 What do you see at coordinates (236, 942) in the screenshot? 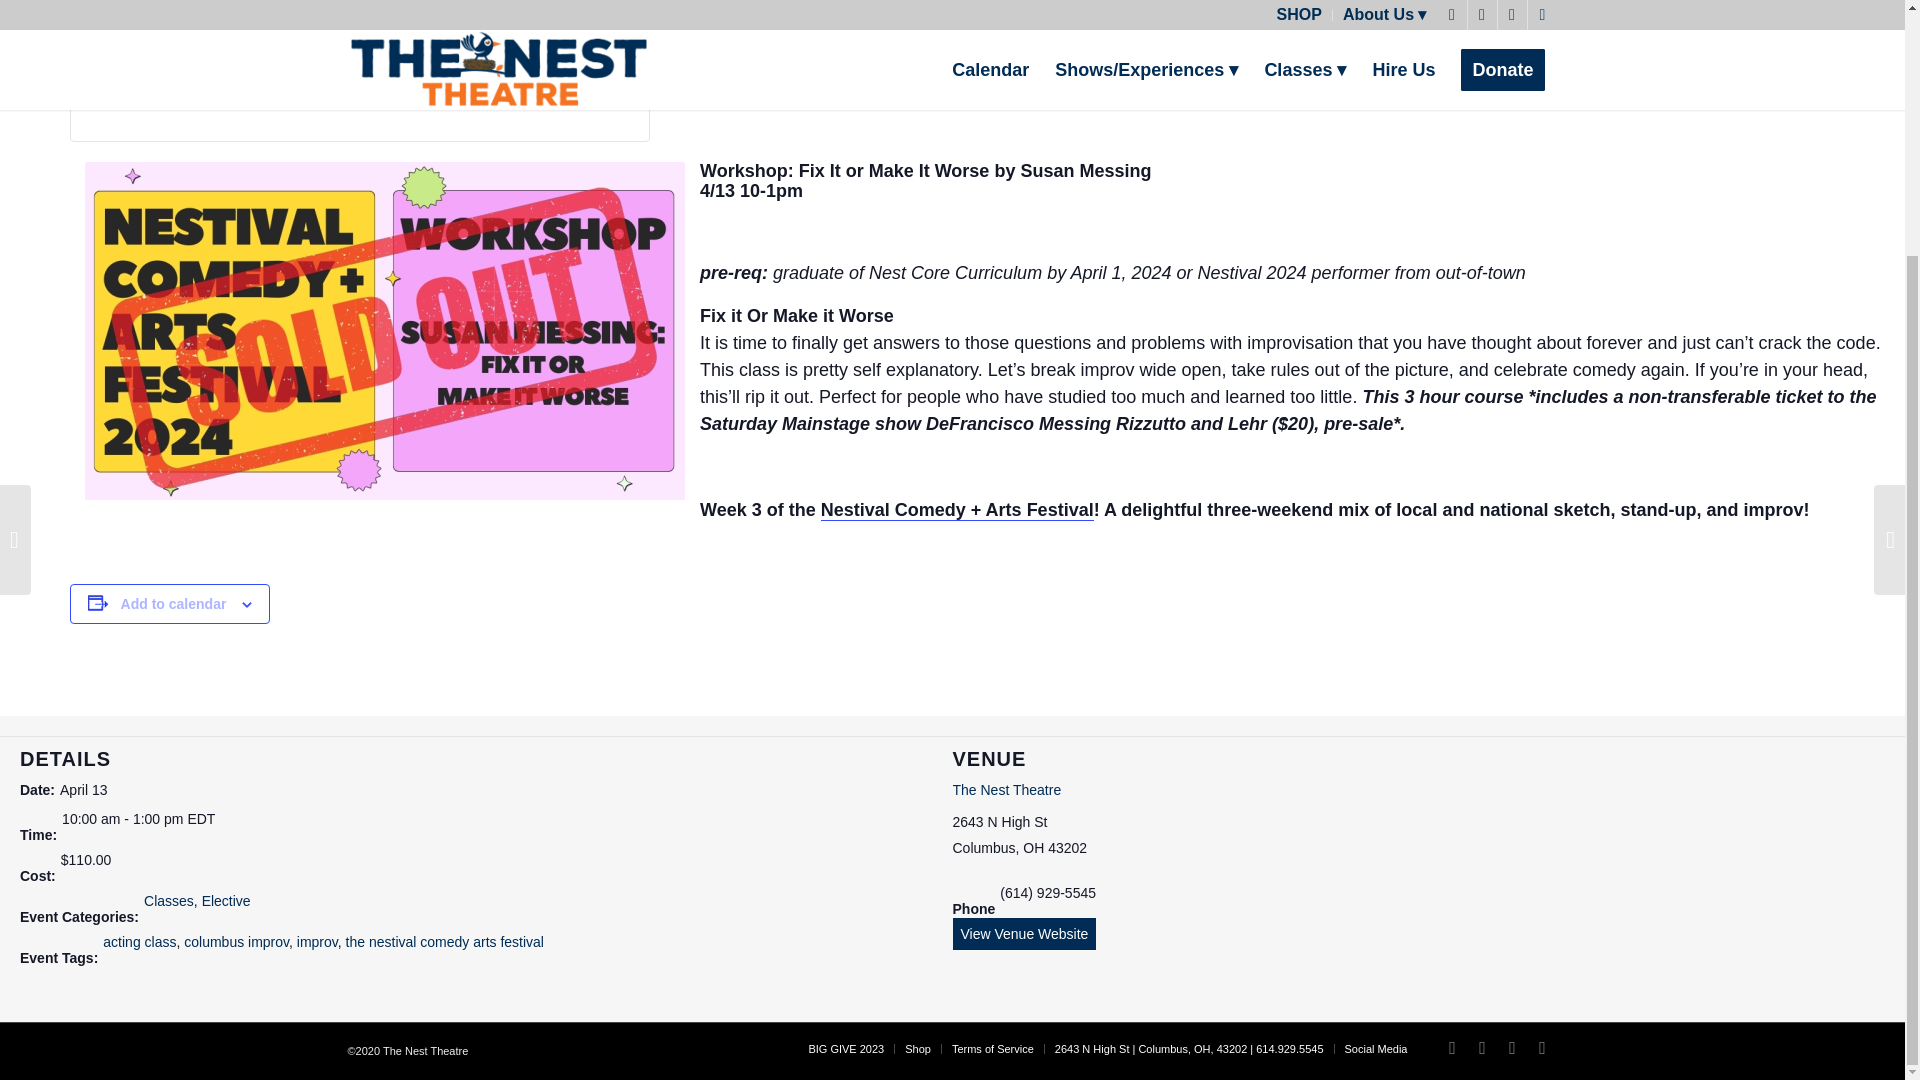
I see `columbus improv` at bounding box center [236, 942].